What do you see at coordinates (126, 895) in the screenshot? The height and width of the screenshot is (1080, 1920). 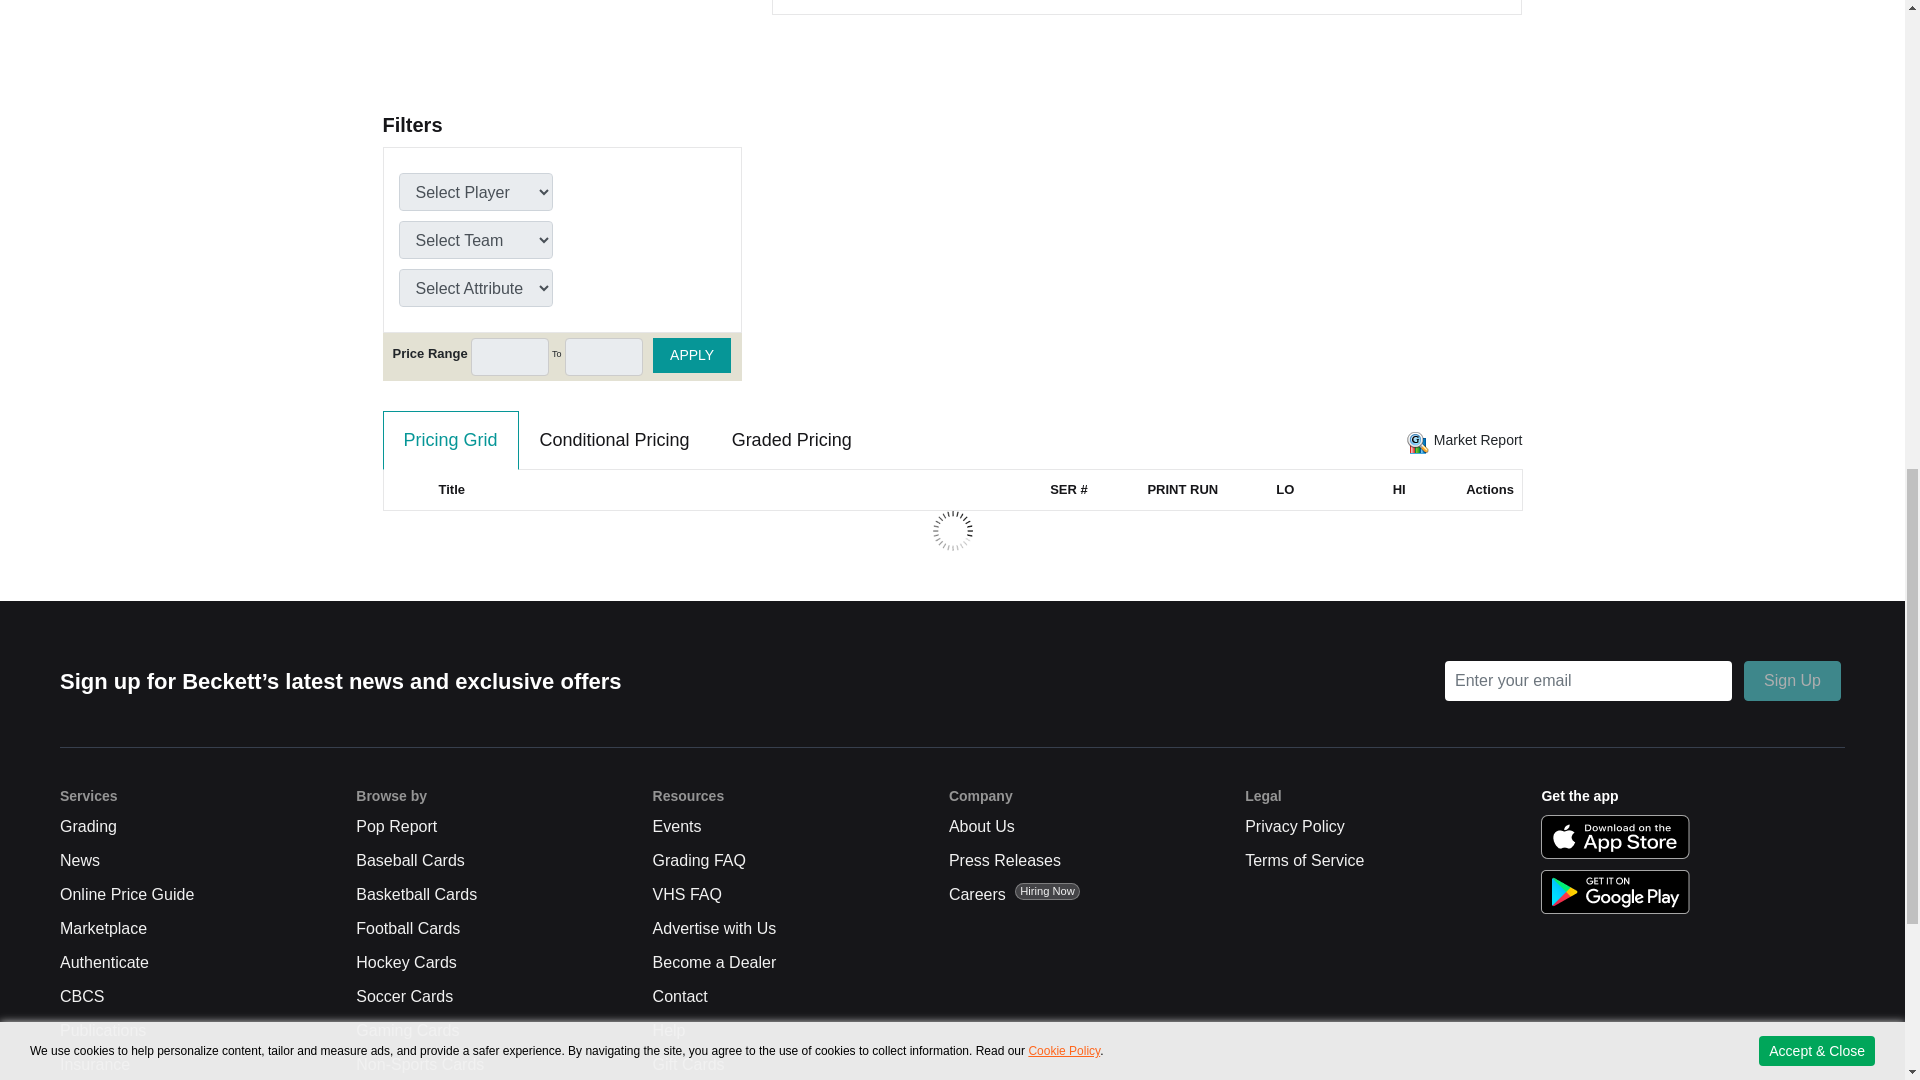 I see `Online Price Guide` at bounding box center [126, 895].